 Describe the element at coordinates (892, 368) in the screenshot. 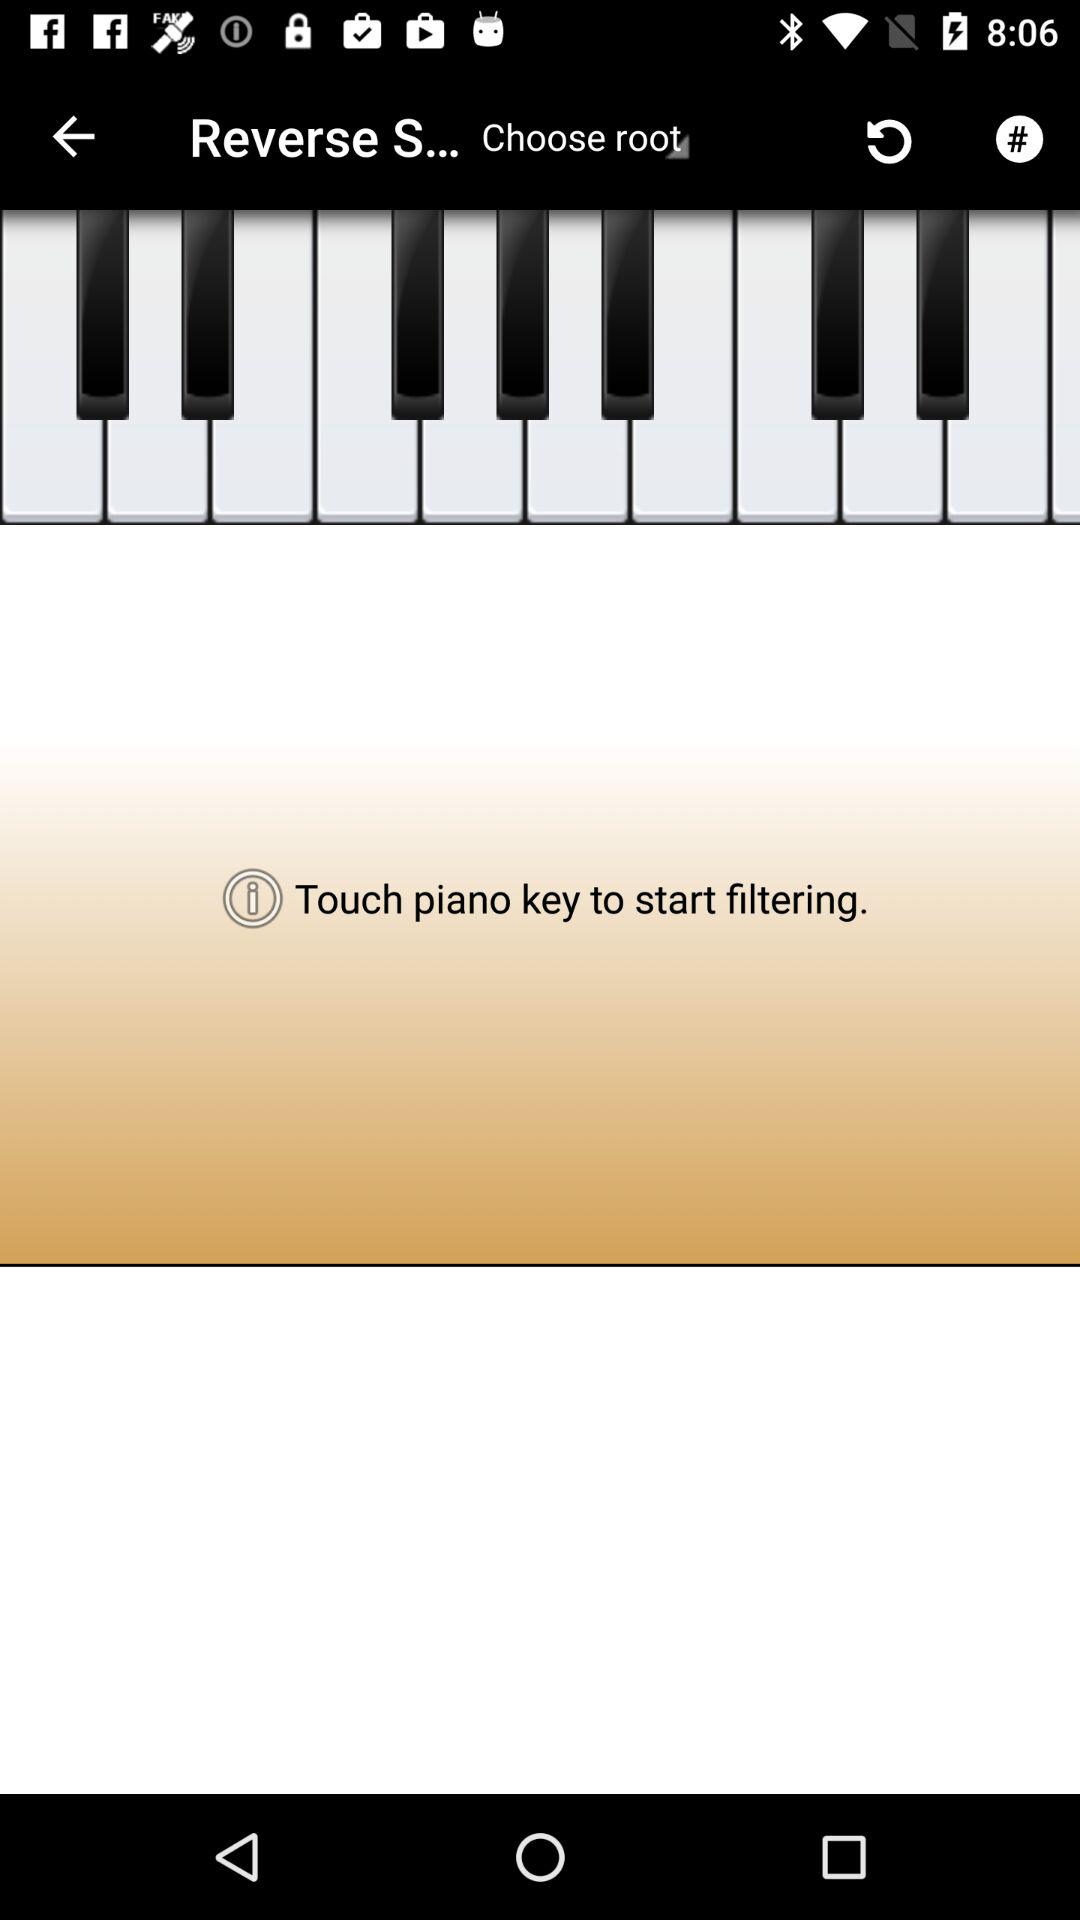

I see `select piano chord` at that location.